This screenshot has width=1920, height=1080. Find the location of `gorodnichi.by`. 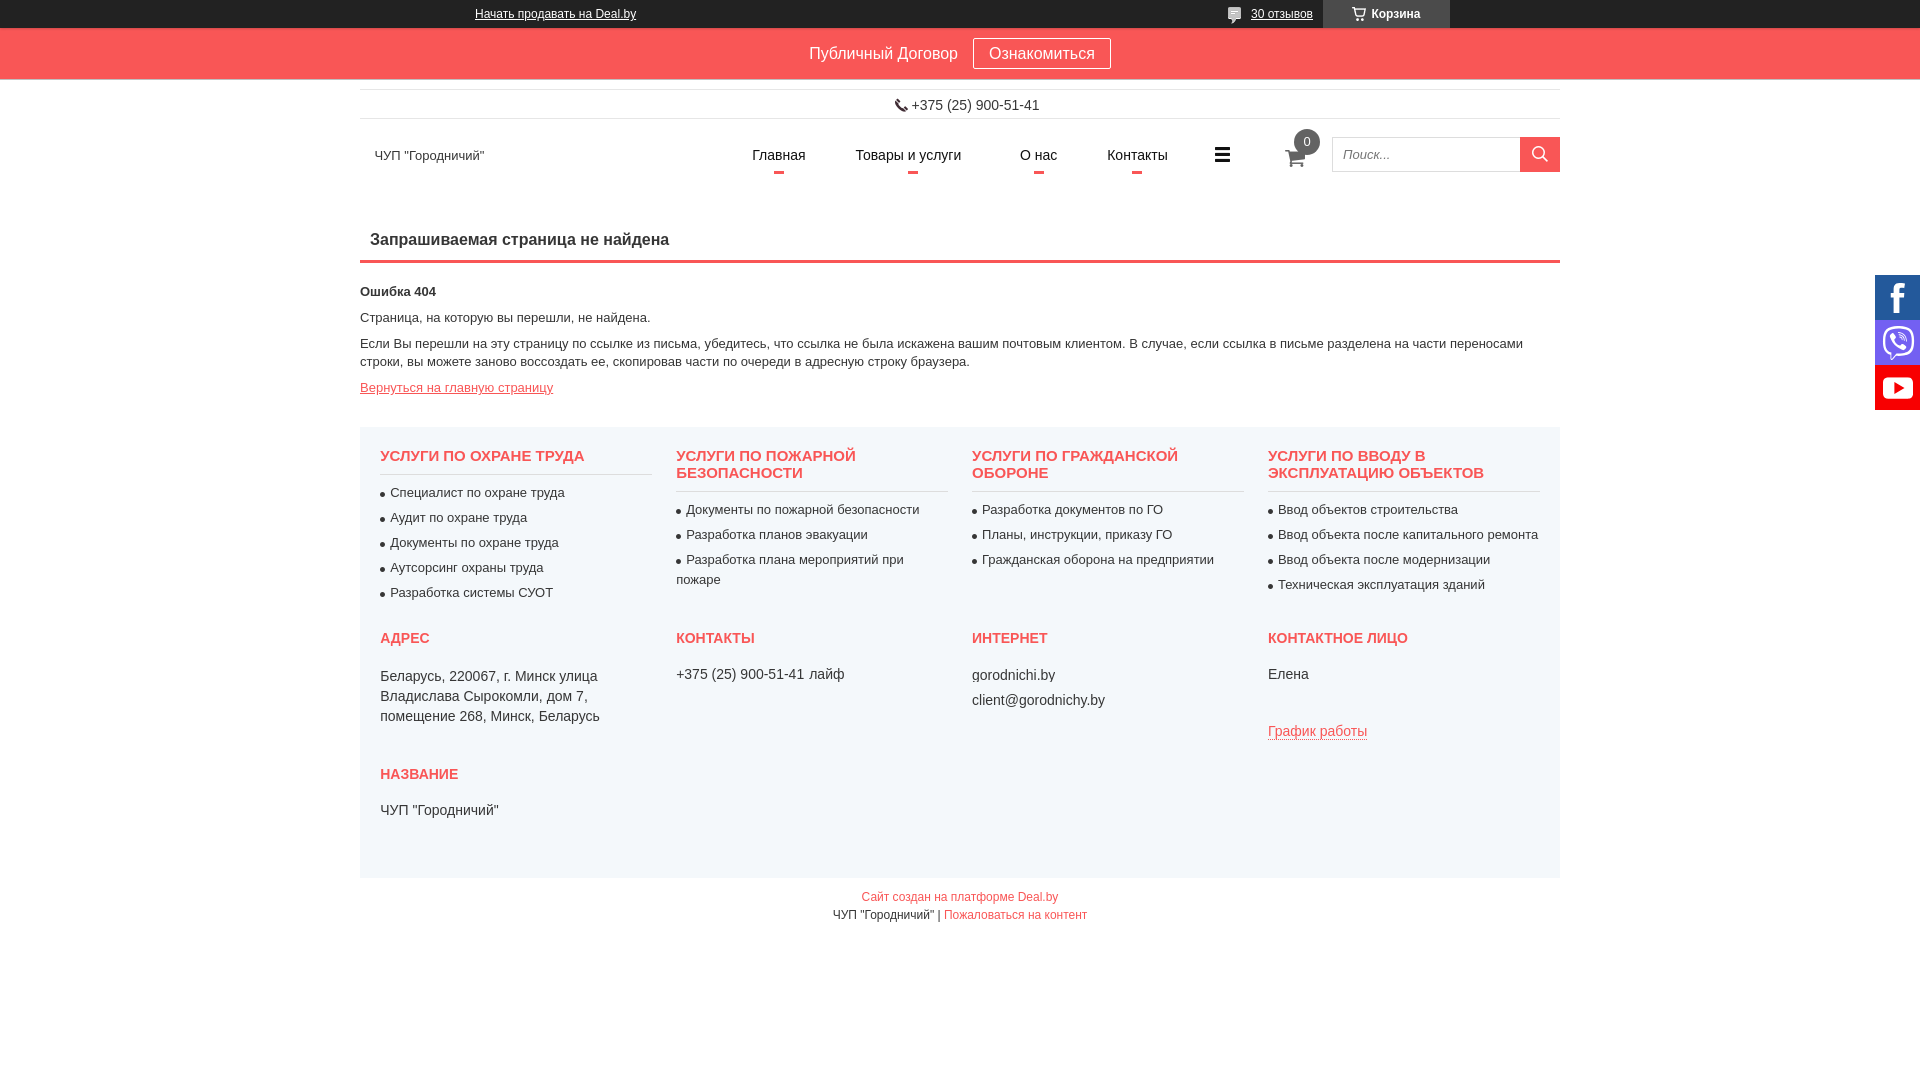

gorodnichi.by is located at coordinates (1014, 675).